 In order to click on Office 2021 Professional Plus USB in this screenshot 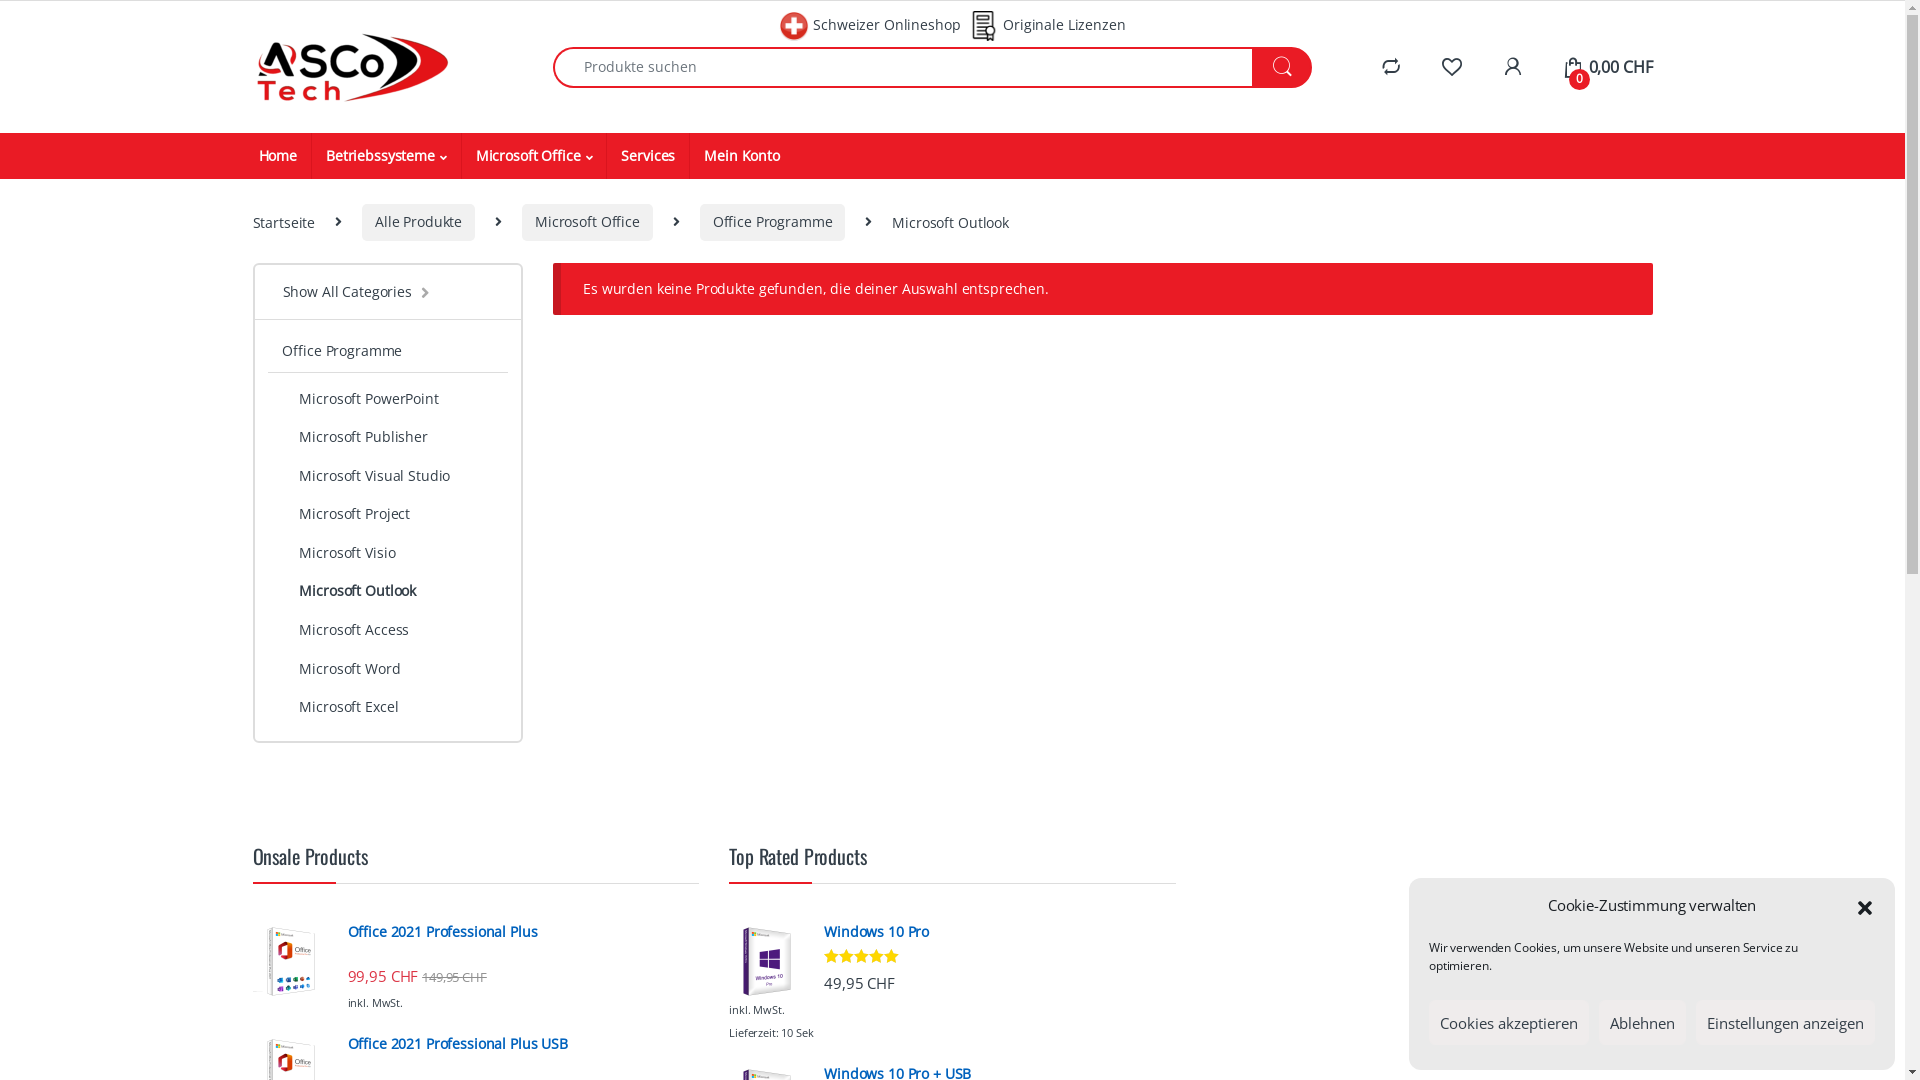, I will do `click(476, 1044)`.